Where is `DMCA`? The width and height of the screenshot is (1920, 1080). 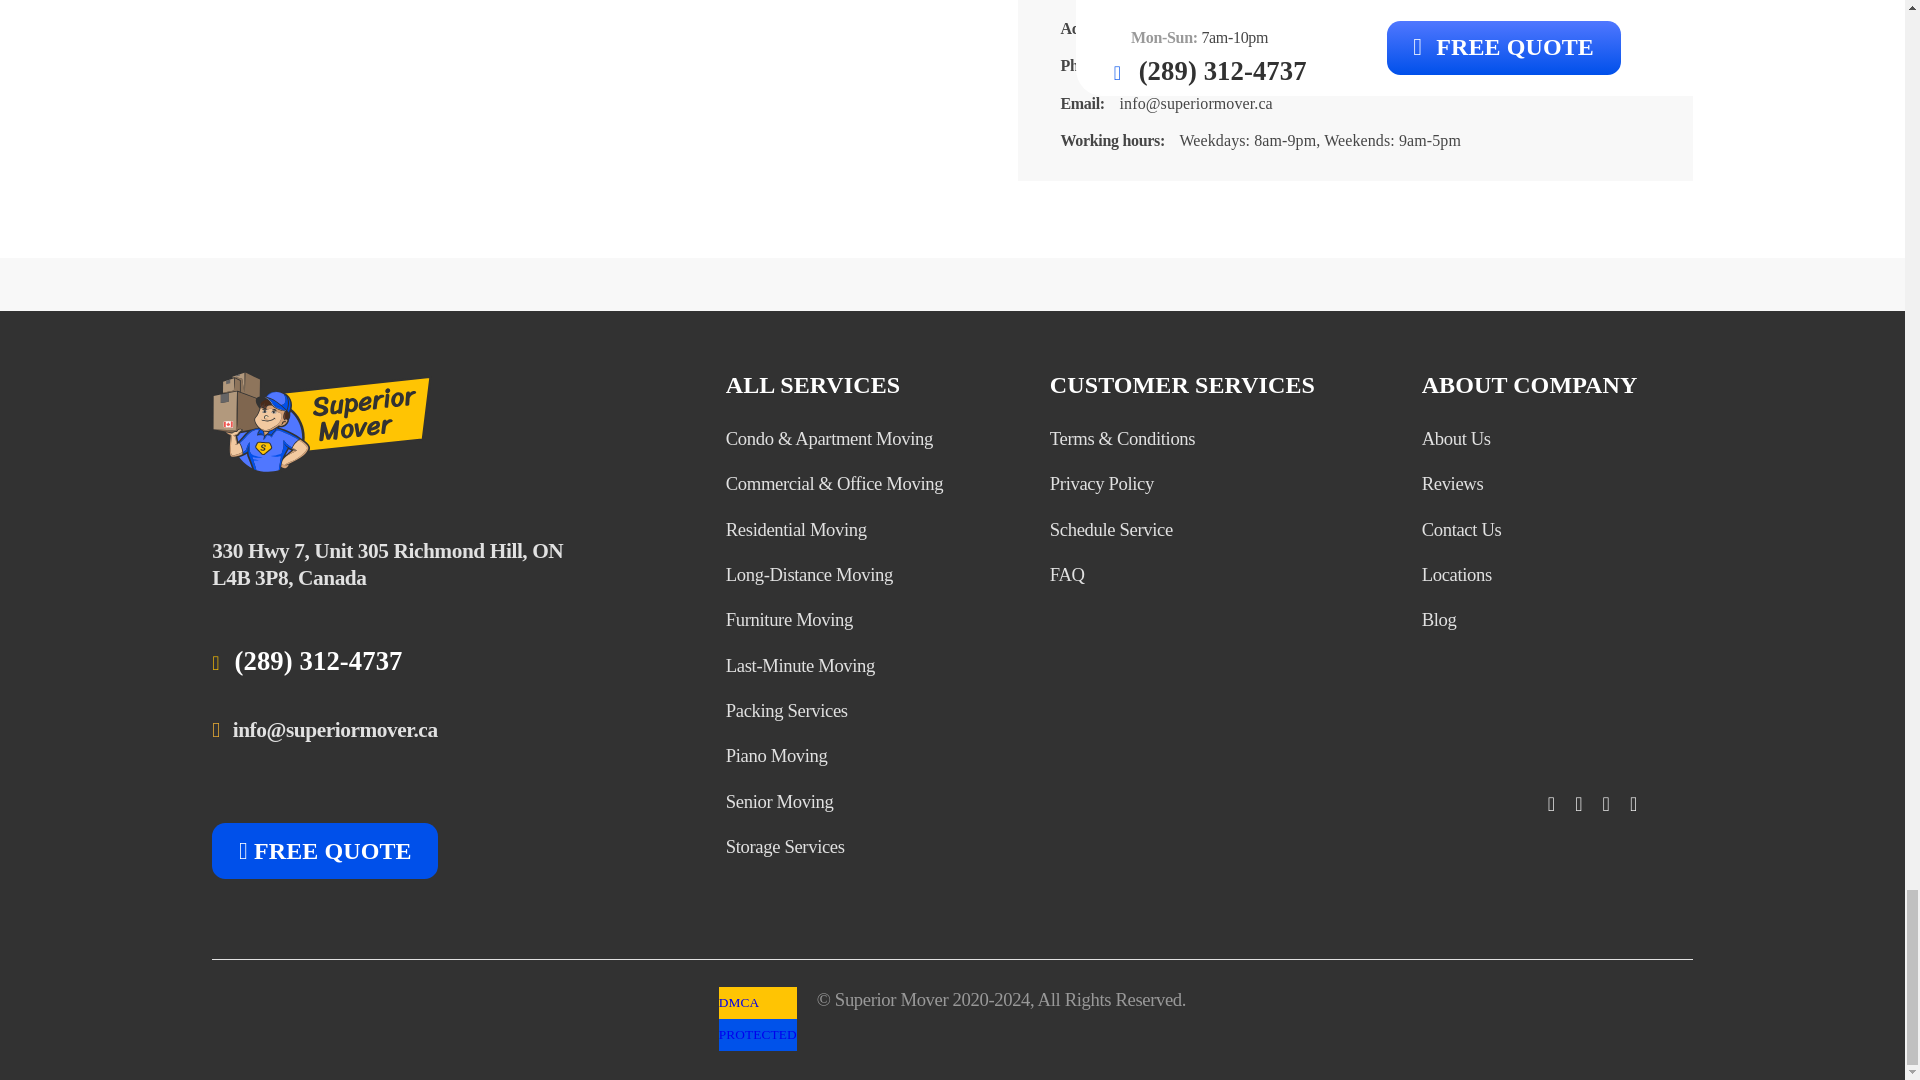
DMCA is located at coordinates (757, 1034).